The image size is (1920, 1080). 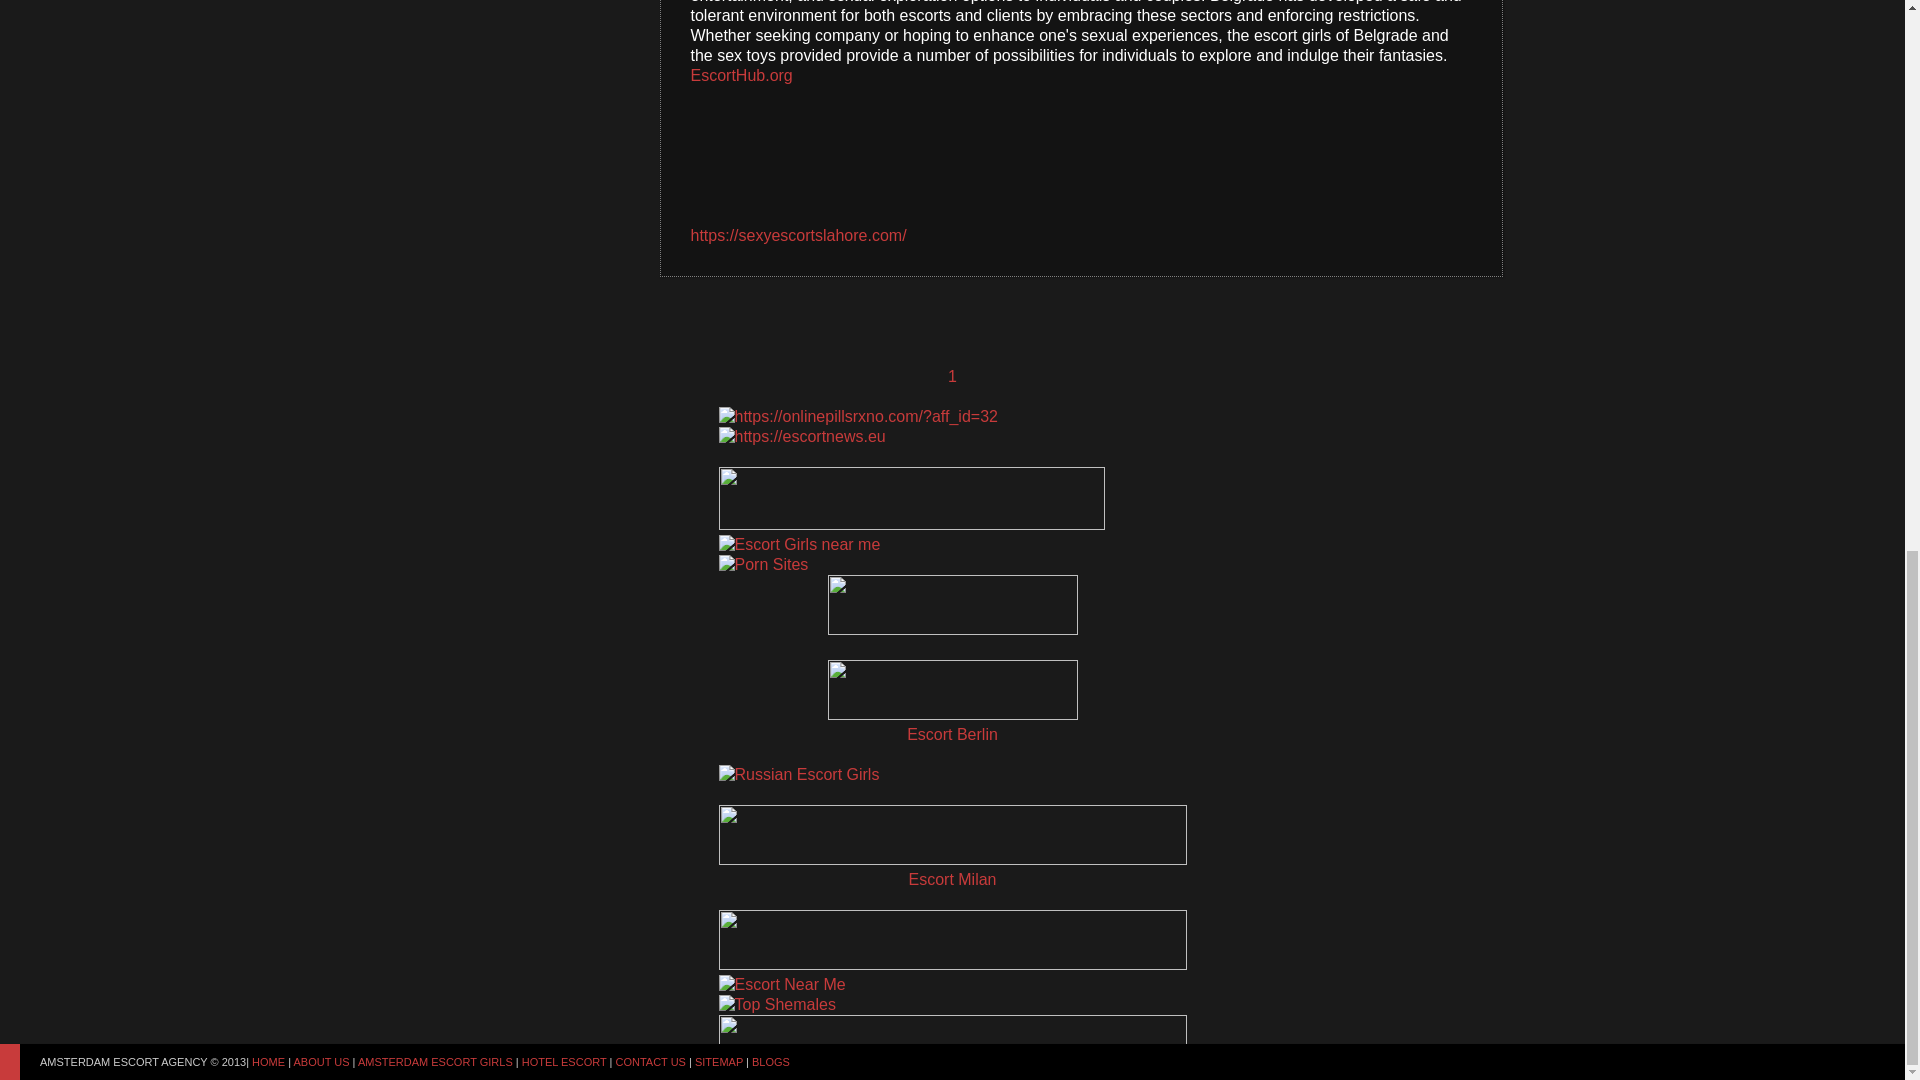 I want to click on EscortHub.org, so click(x=740, y=75).